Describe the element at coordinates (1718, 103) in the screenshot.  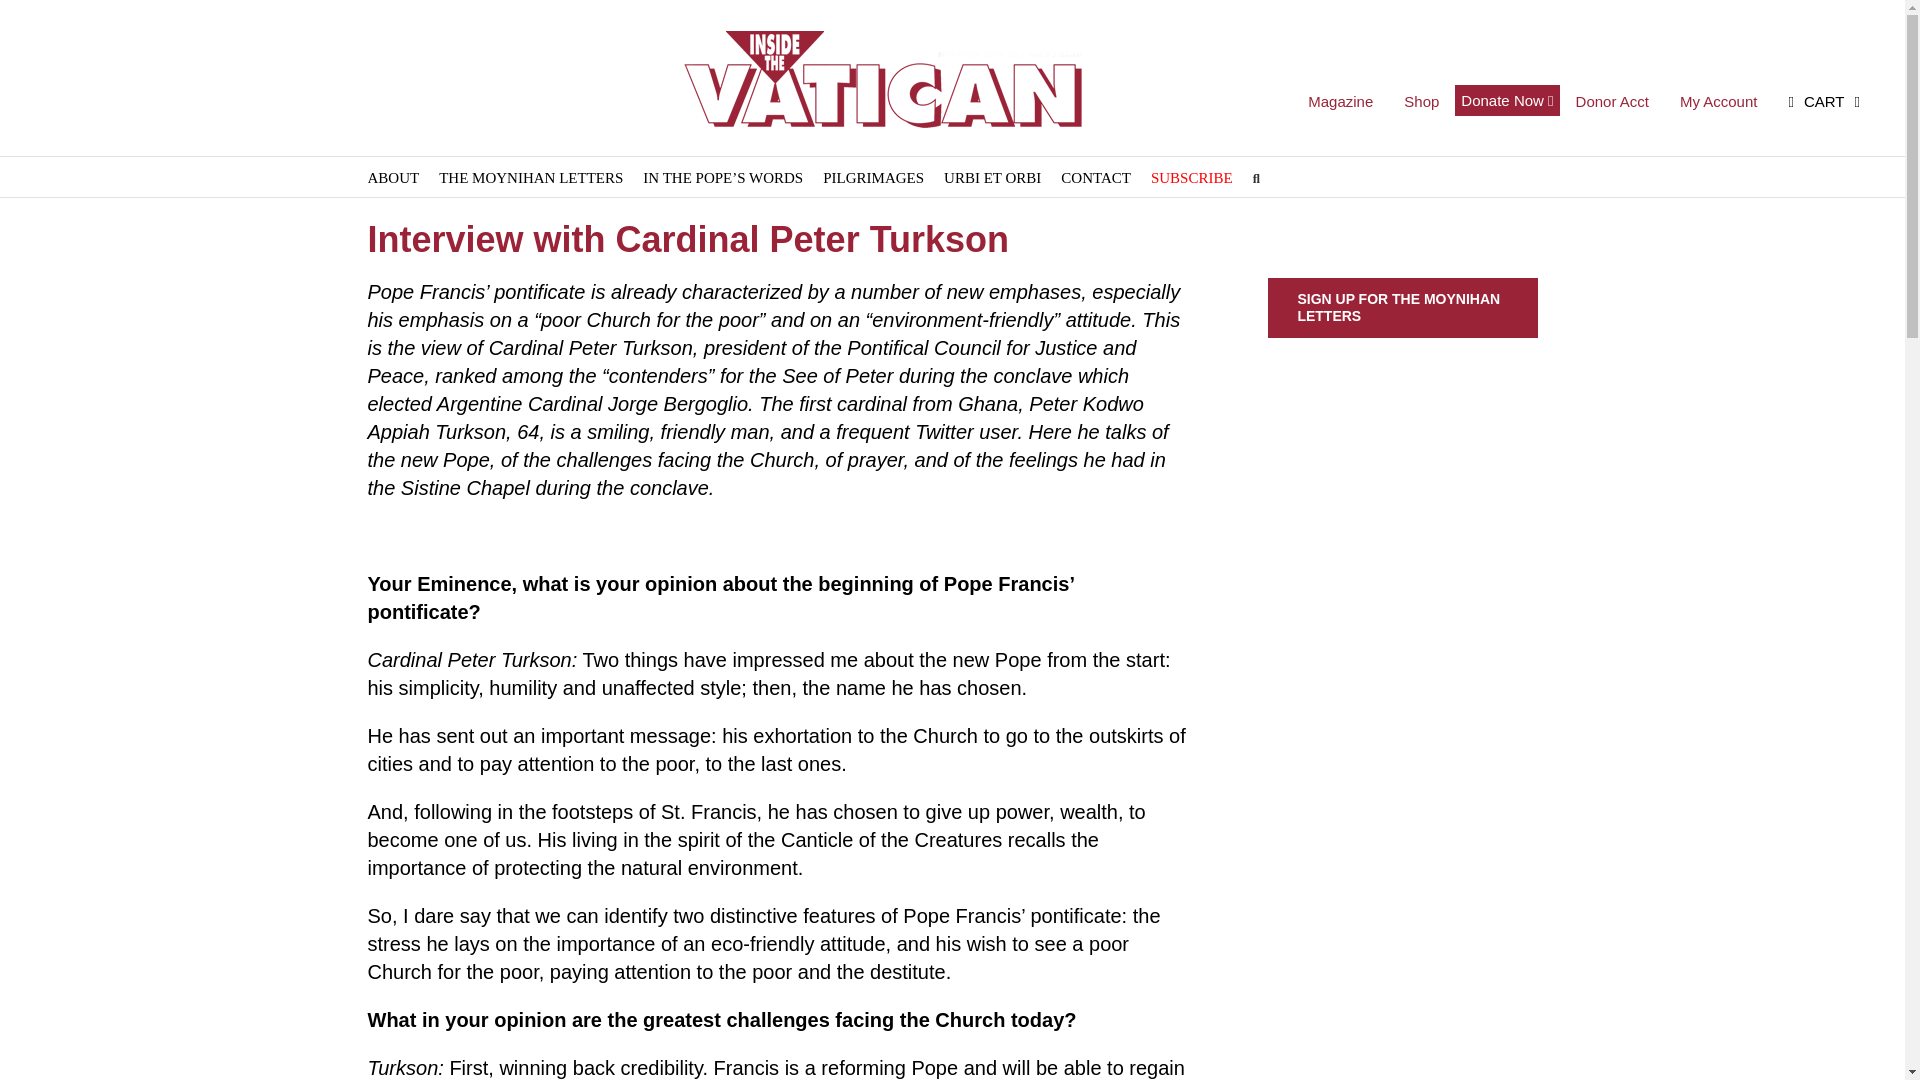
I see `My Account` at that location.